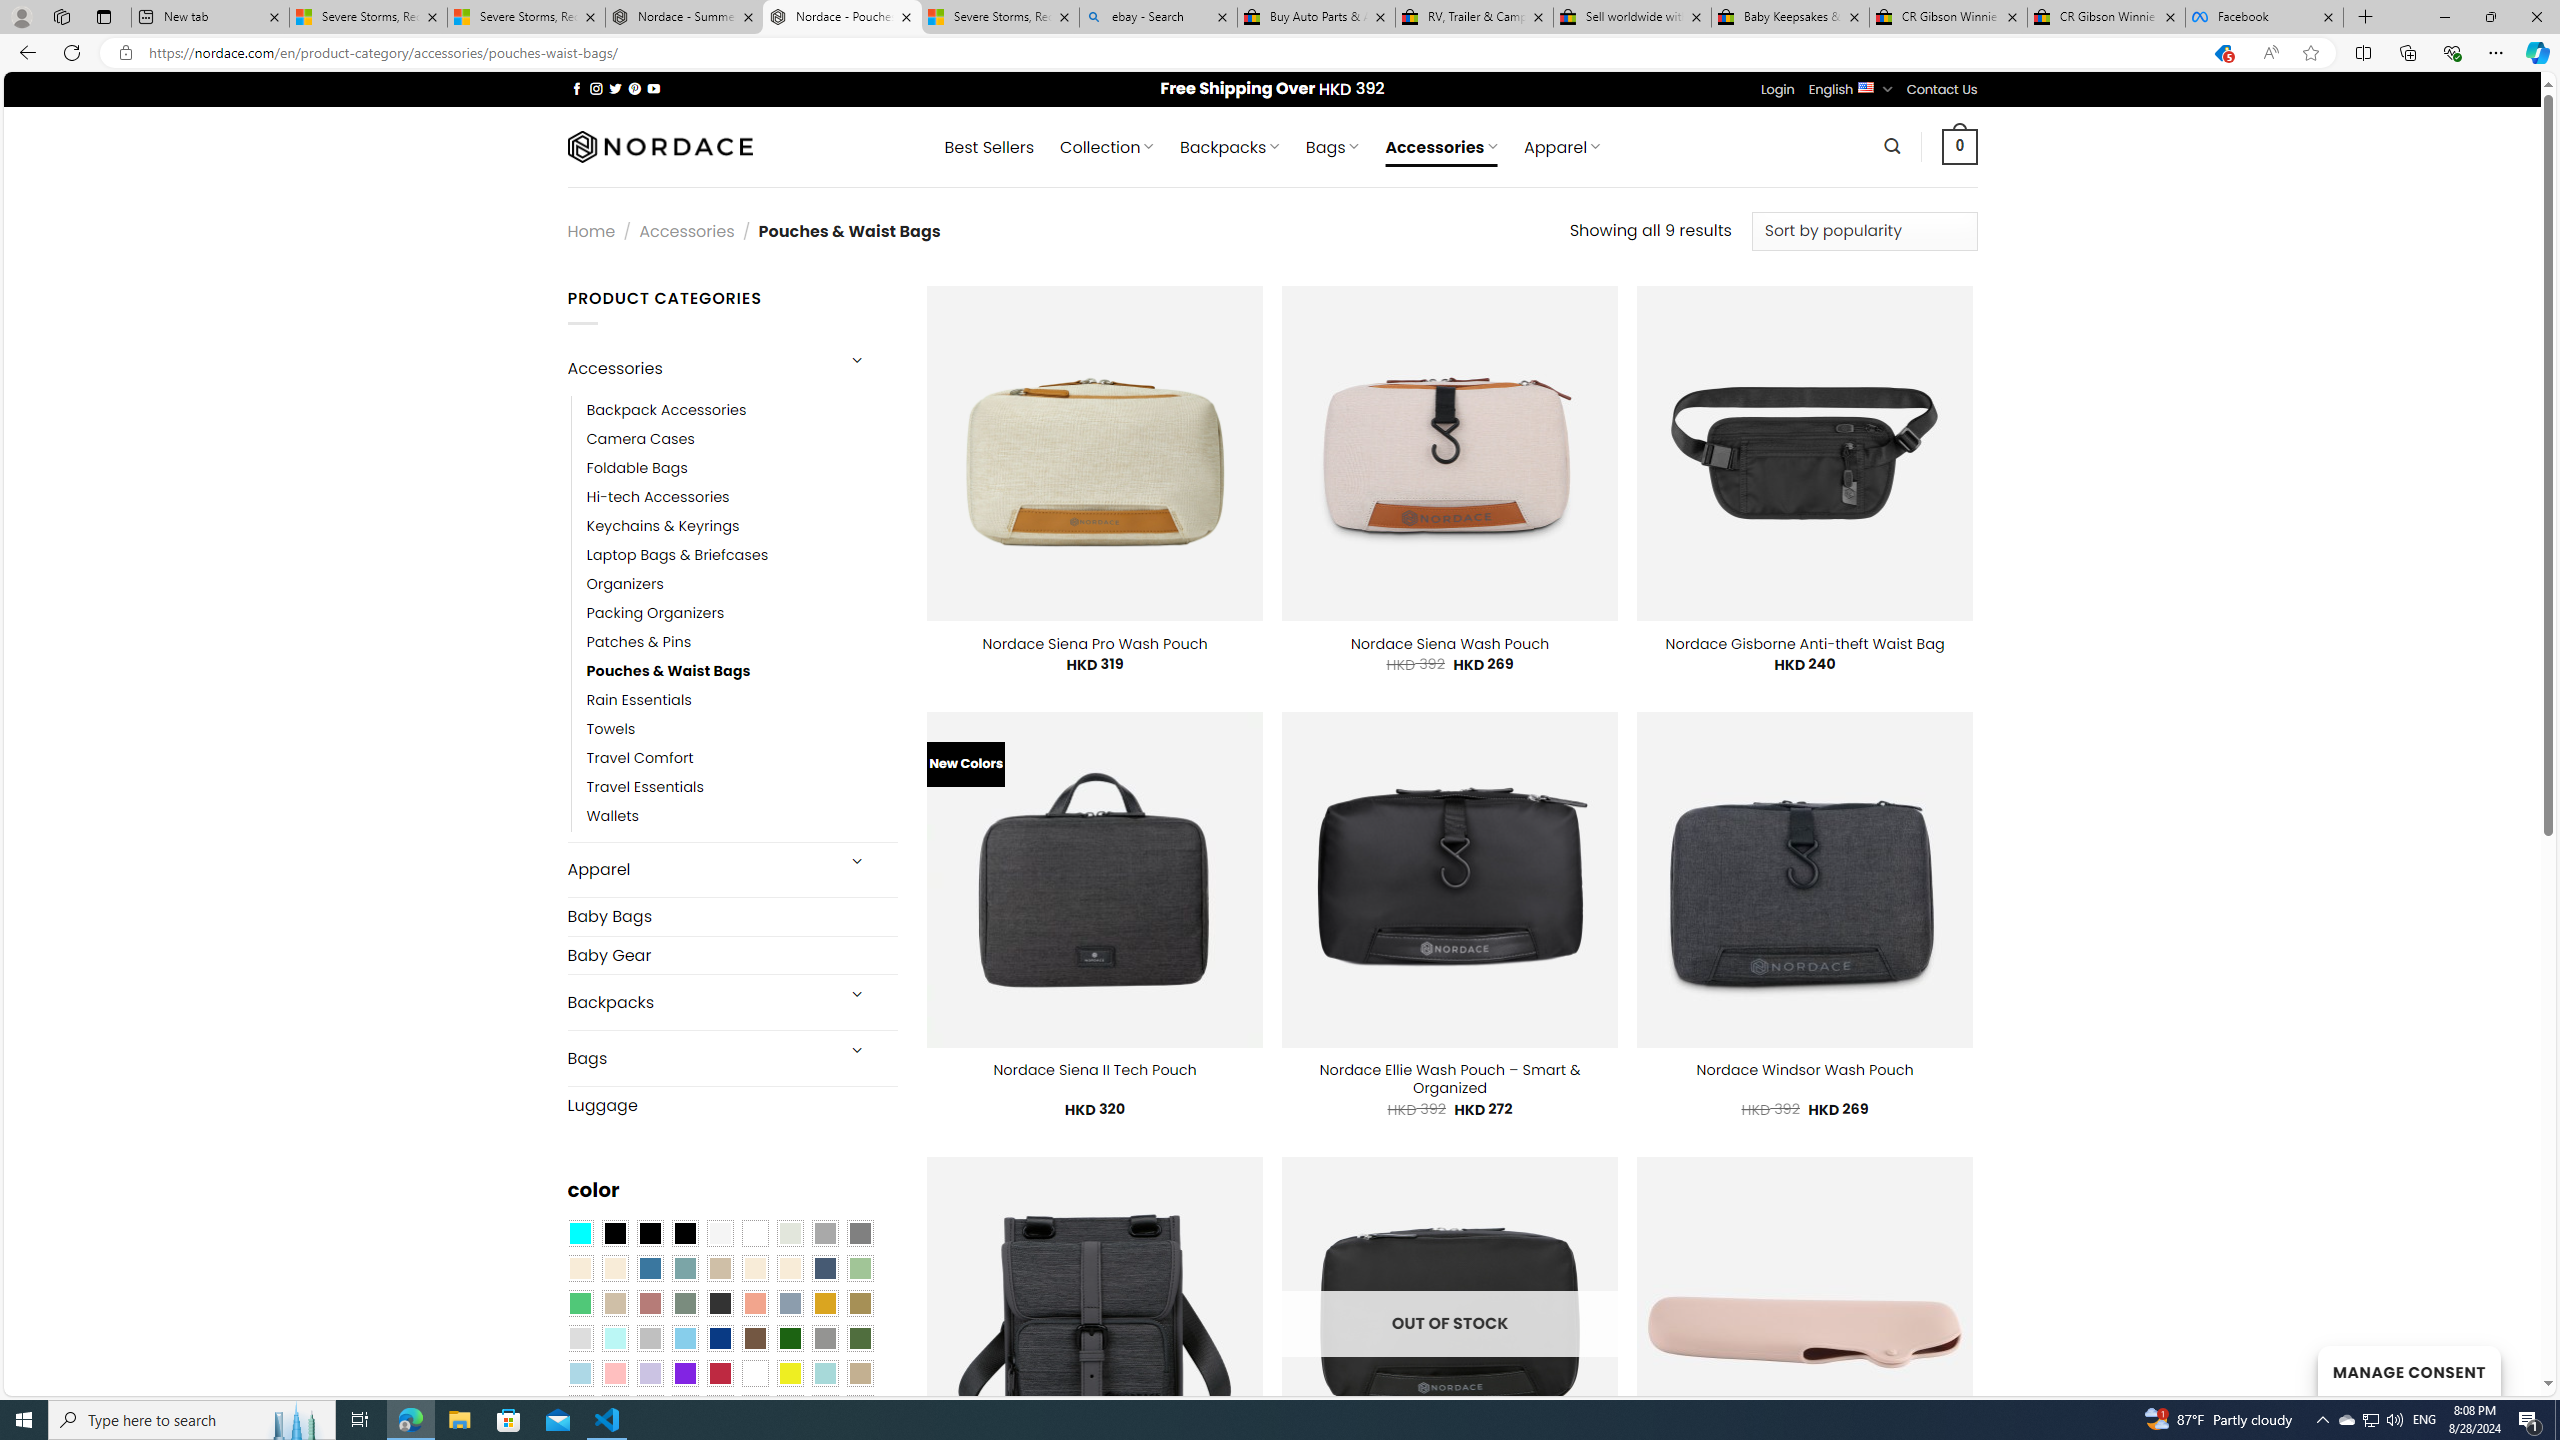 This screenshot has height=1440, width=2560. What do you see at coordinates (824, 1339) in the screenshot?
I see `Gray` at bounding box center [824, 1339].